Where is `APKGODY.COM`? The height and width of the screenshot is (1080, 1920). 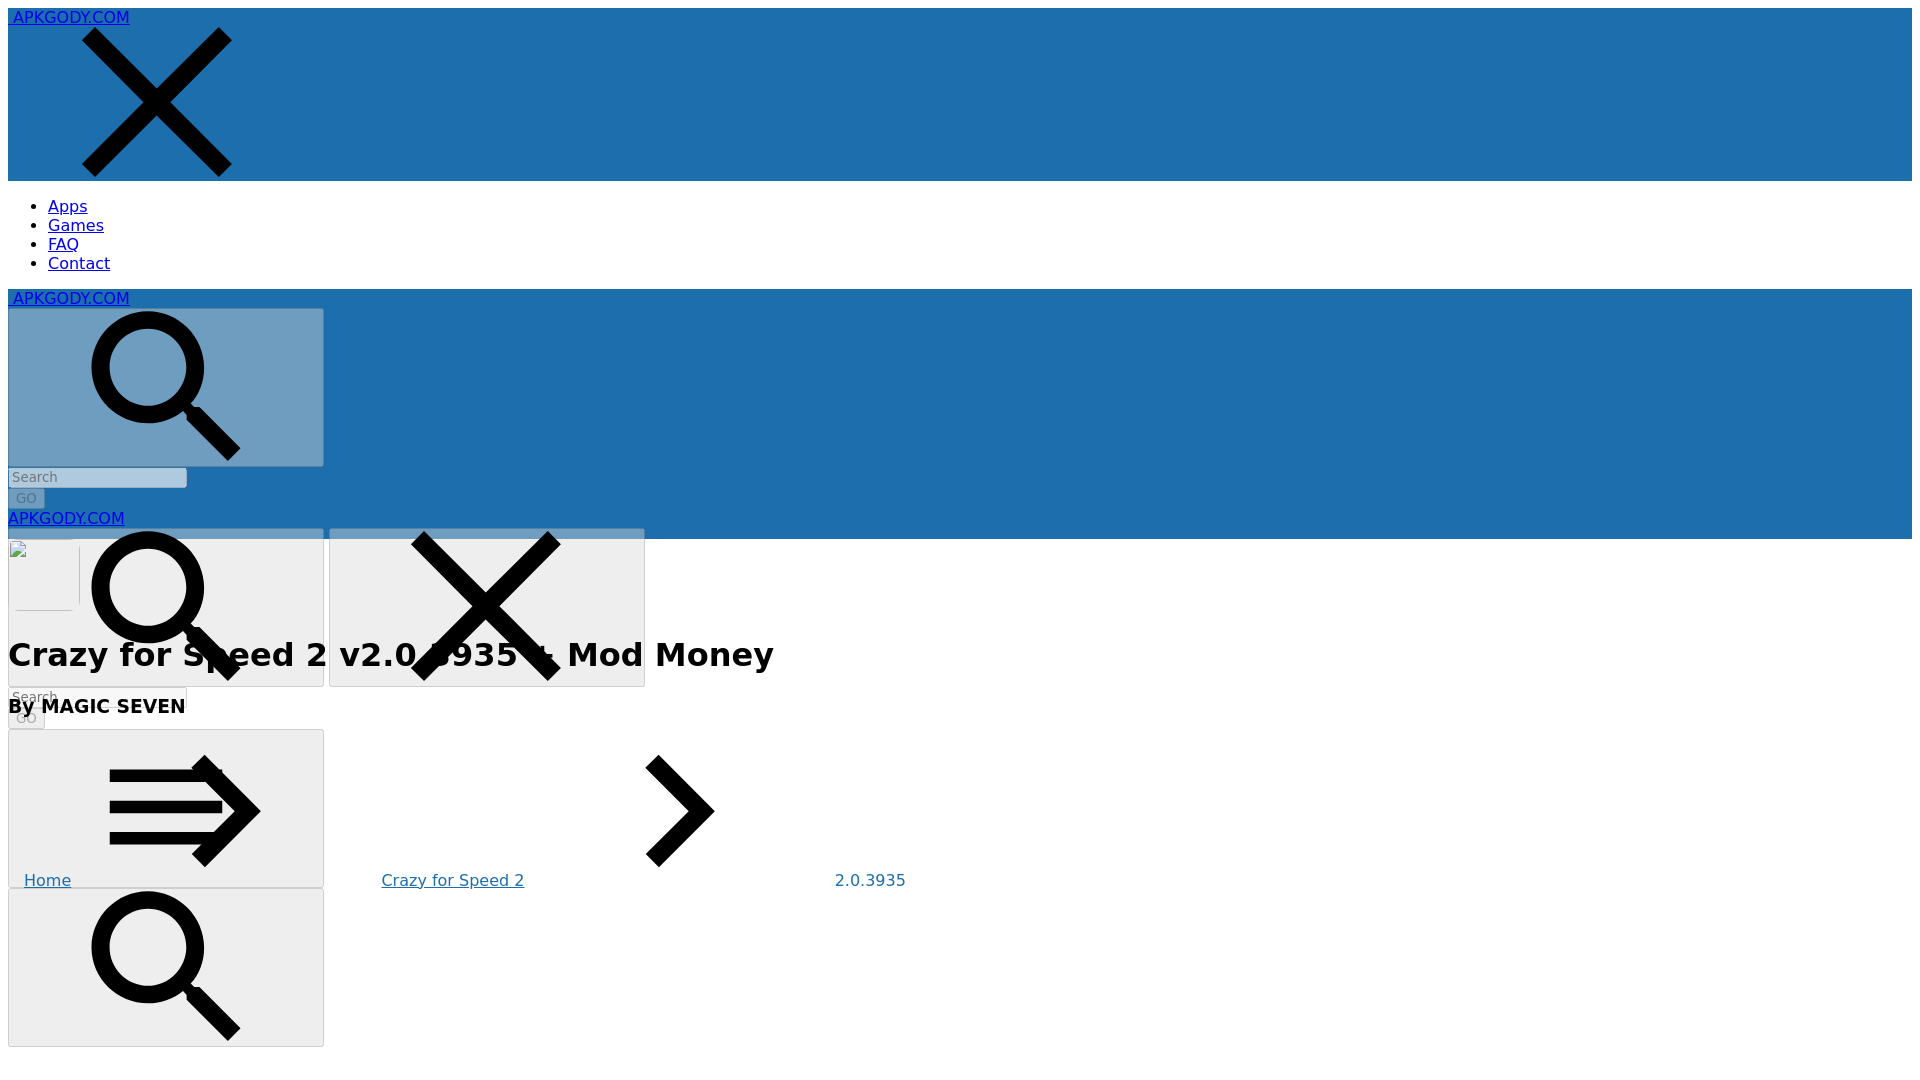
APKGODY.COM is located at coordinates (72, 17).